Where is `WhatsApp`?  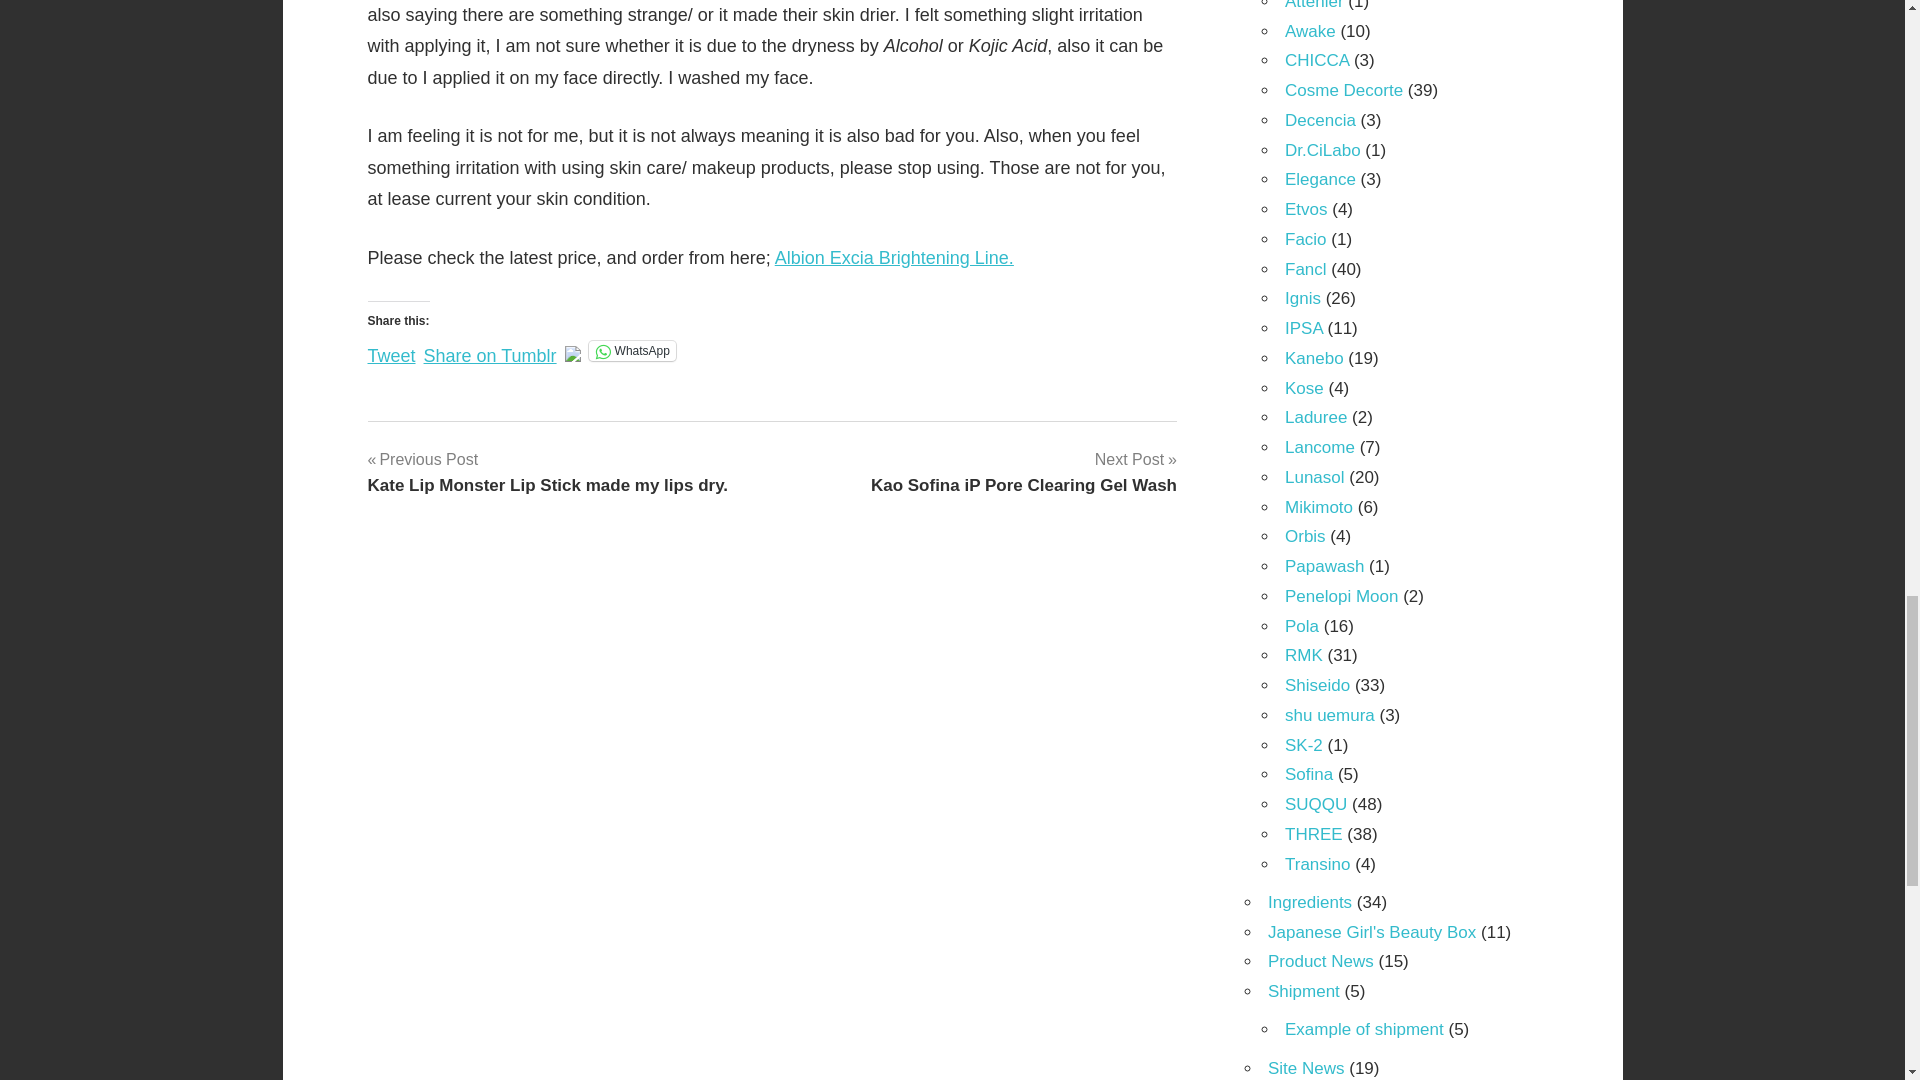 WhatsApp is located at coordinates (1316, 60).